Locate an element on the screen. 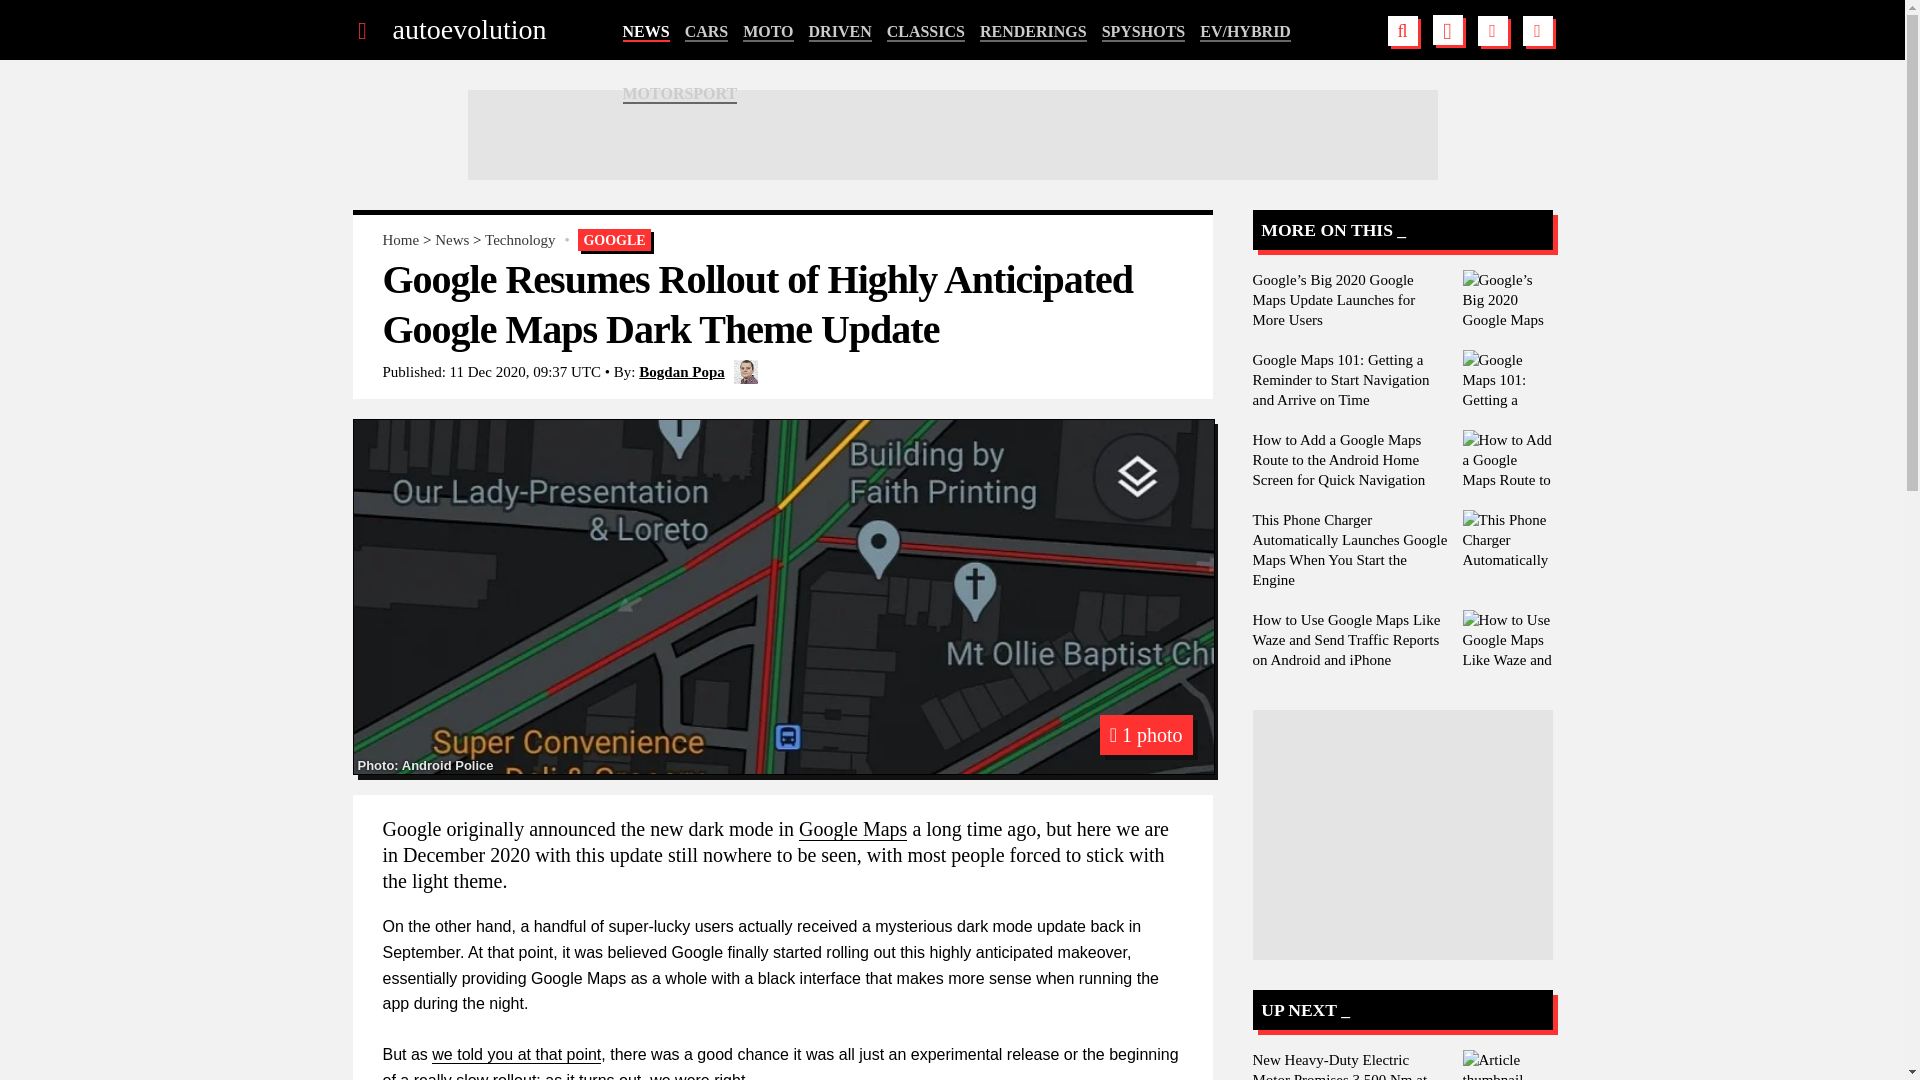 The width and height of the screenshot is (1920, 1080). SPYSHOTS is located at coordinates (1144, 32).